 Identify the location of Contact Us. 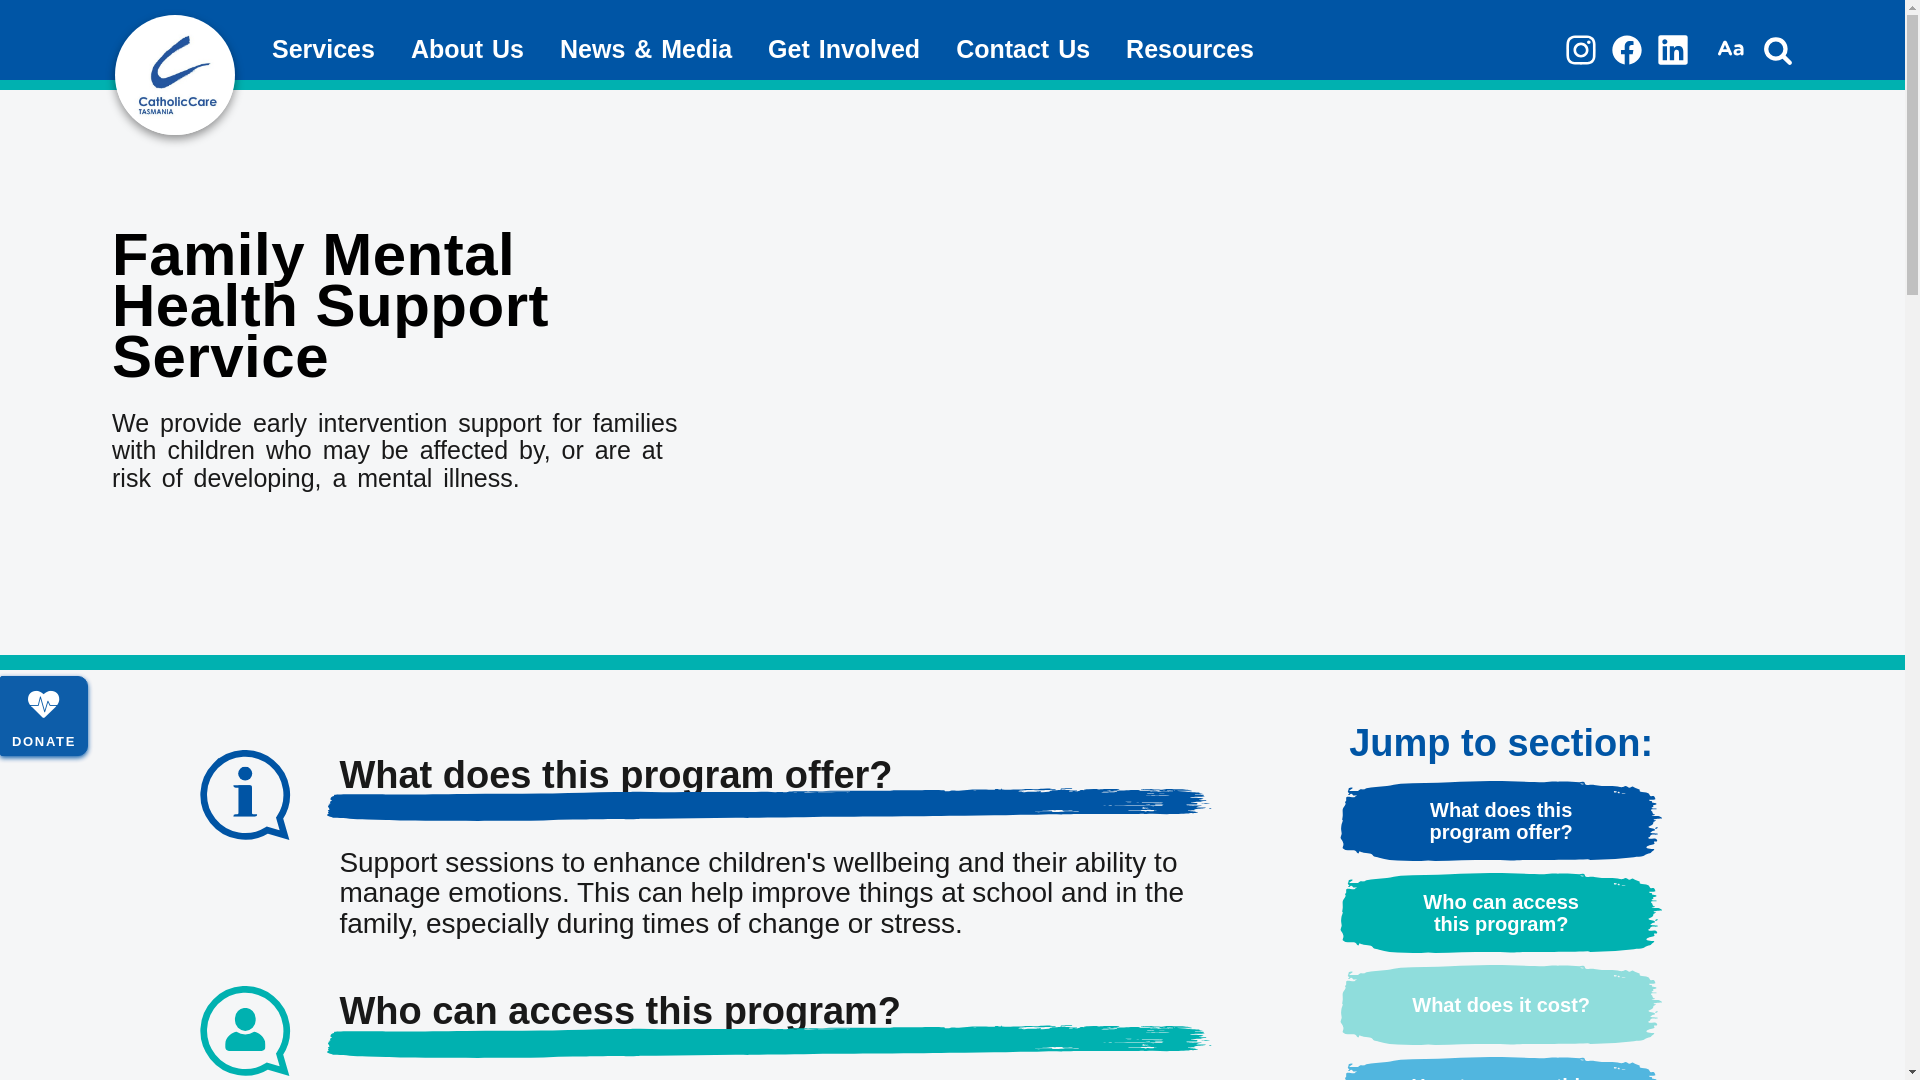
(1023, 50).